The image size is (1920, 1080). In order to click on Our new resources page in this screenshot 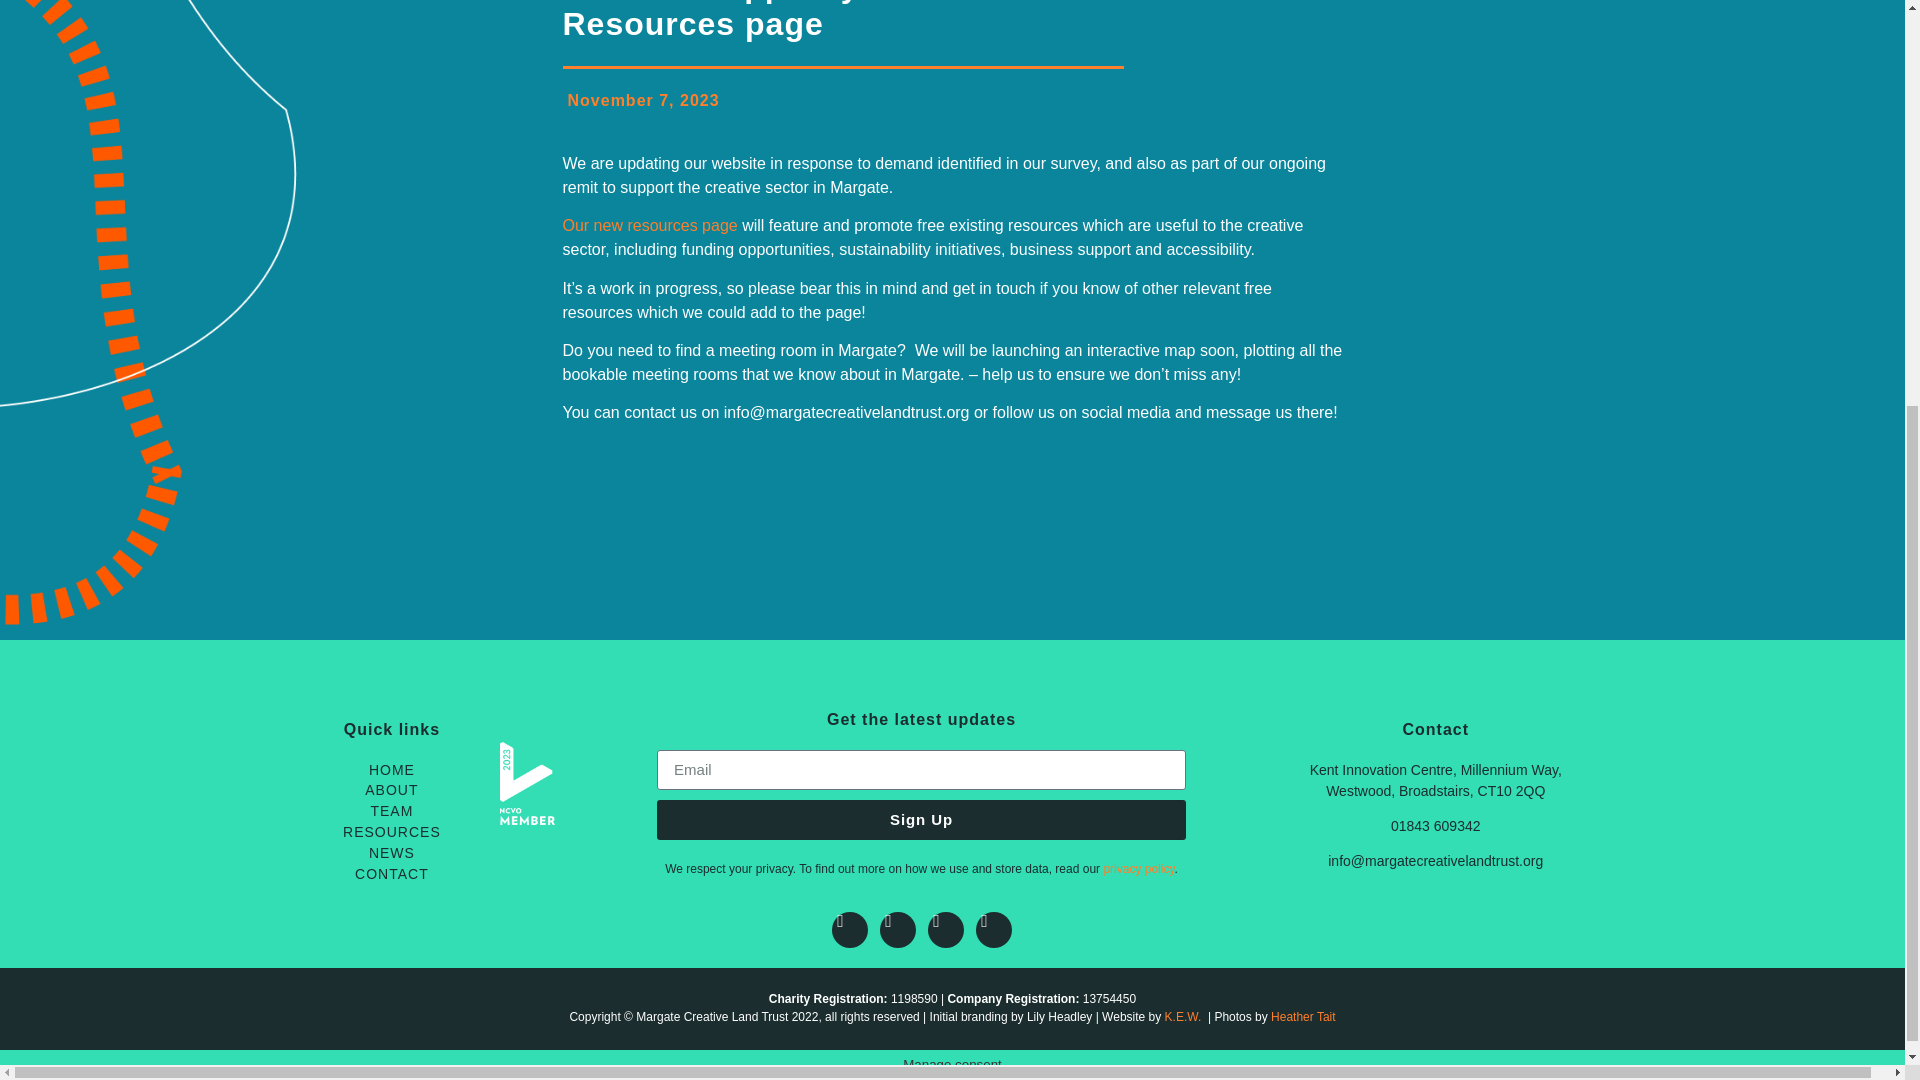, I will do `click(650, 226)`.